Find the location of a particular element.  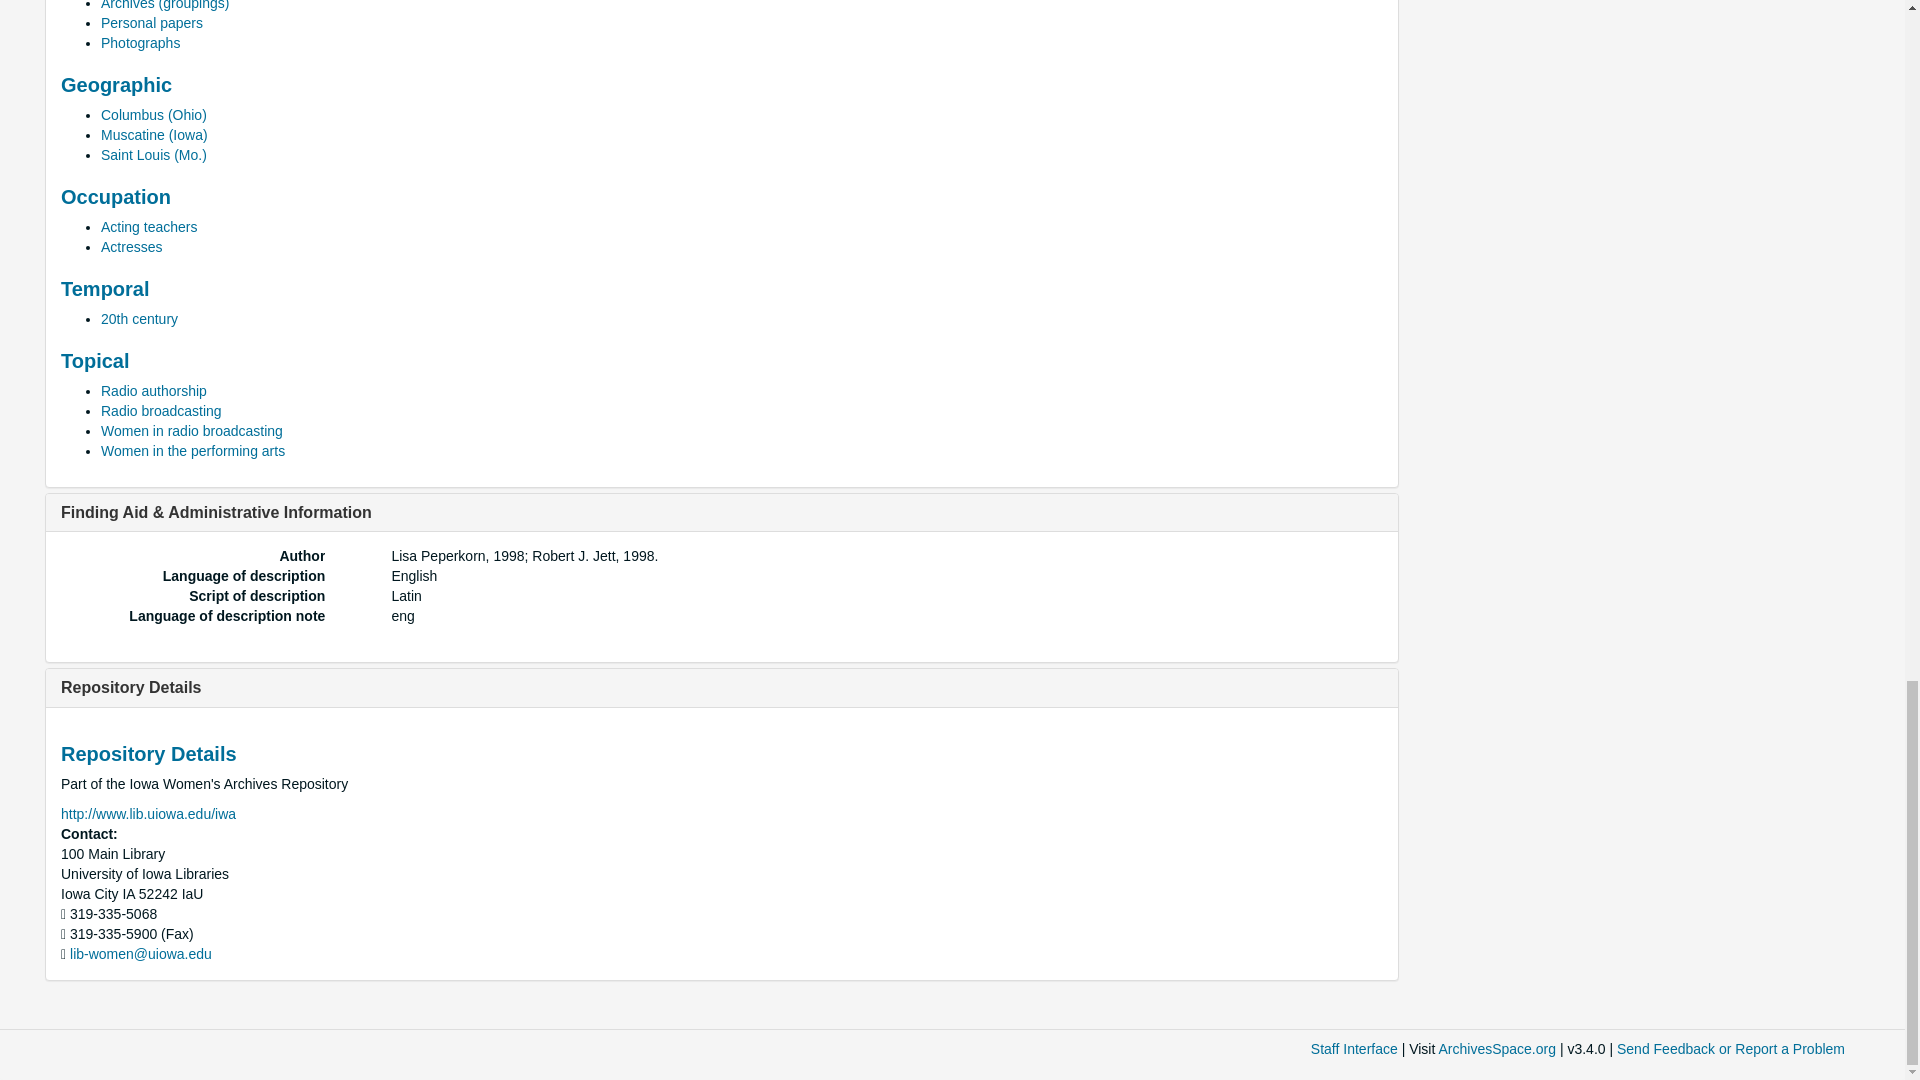

Personal papers is located at coordinates (152, 23).